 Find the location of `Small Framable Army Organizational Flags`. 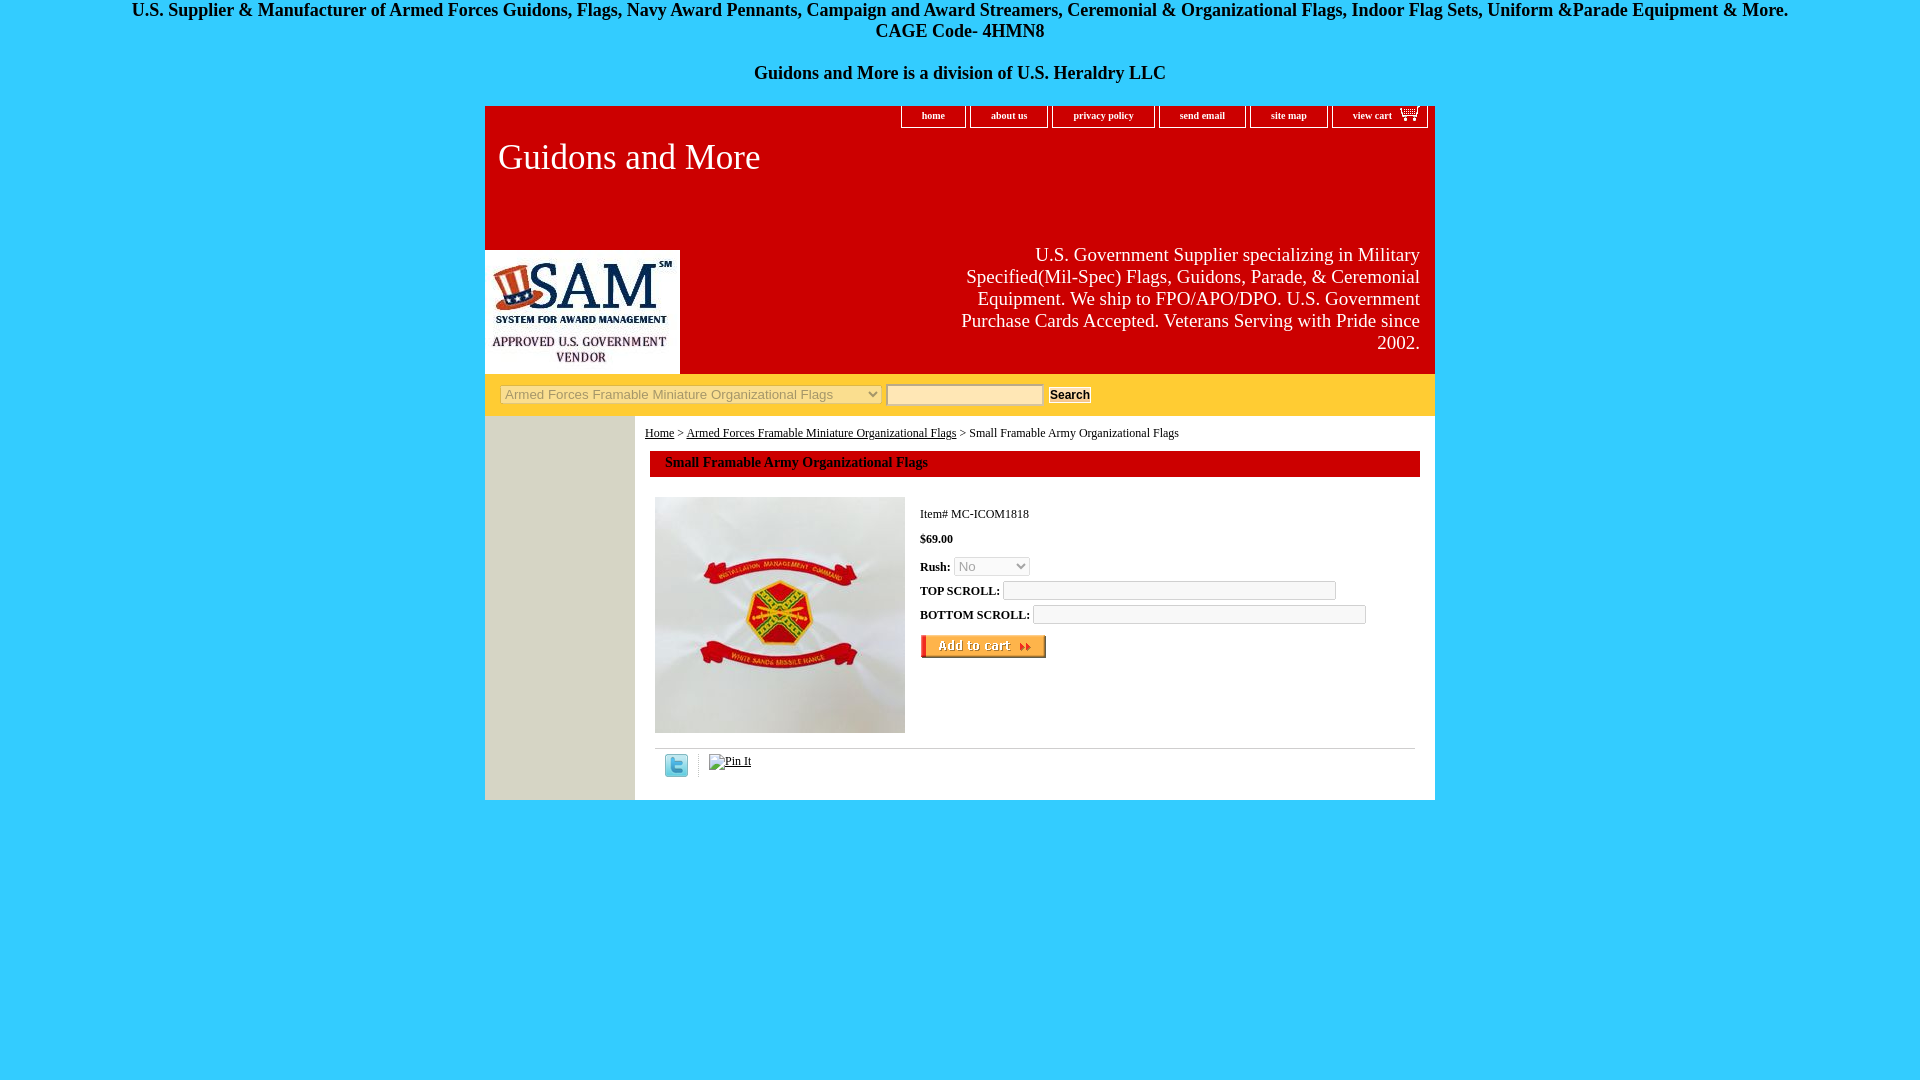

Small Framable Army Organizational Flags is located at coordinates (779, 614).